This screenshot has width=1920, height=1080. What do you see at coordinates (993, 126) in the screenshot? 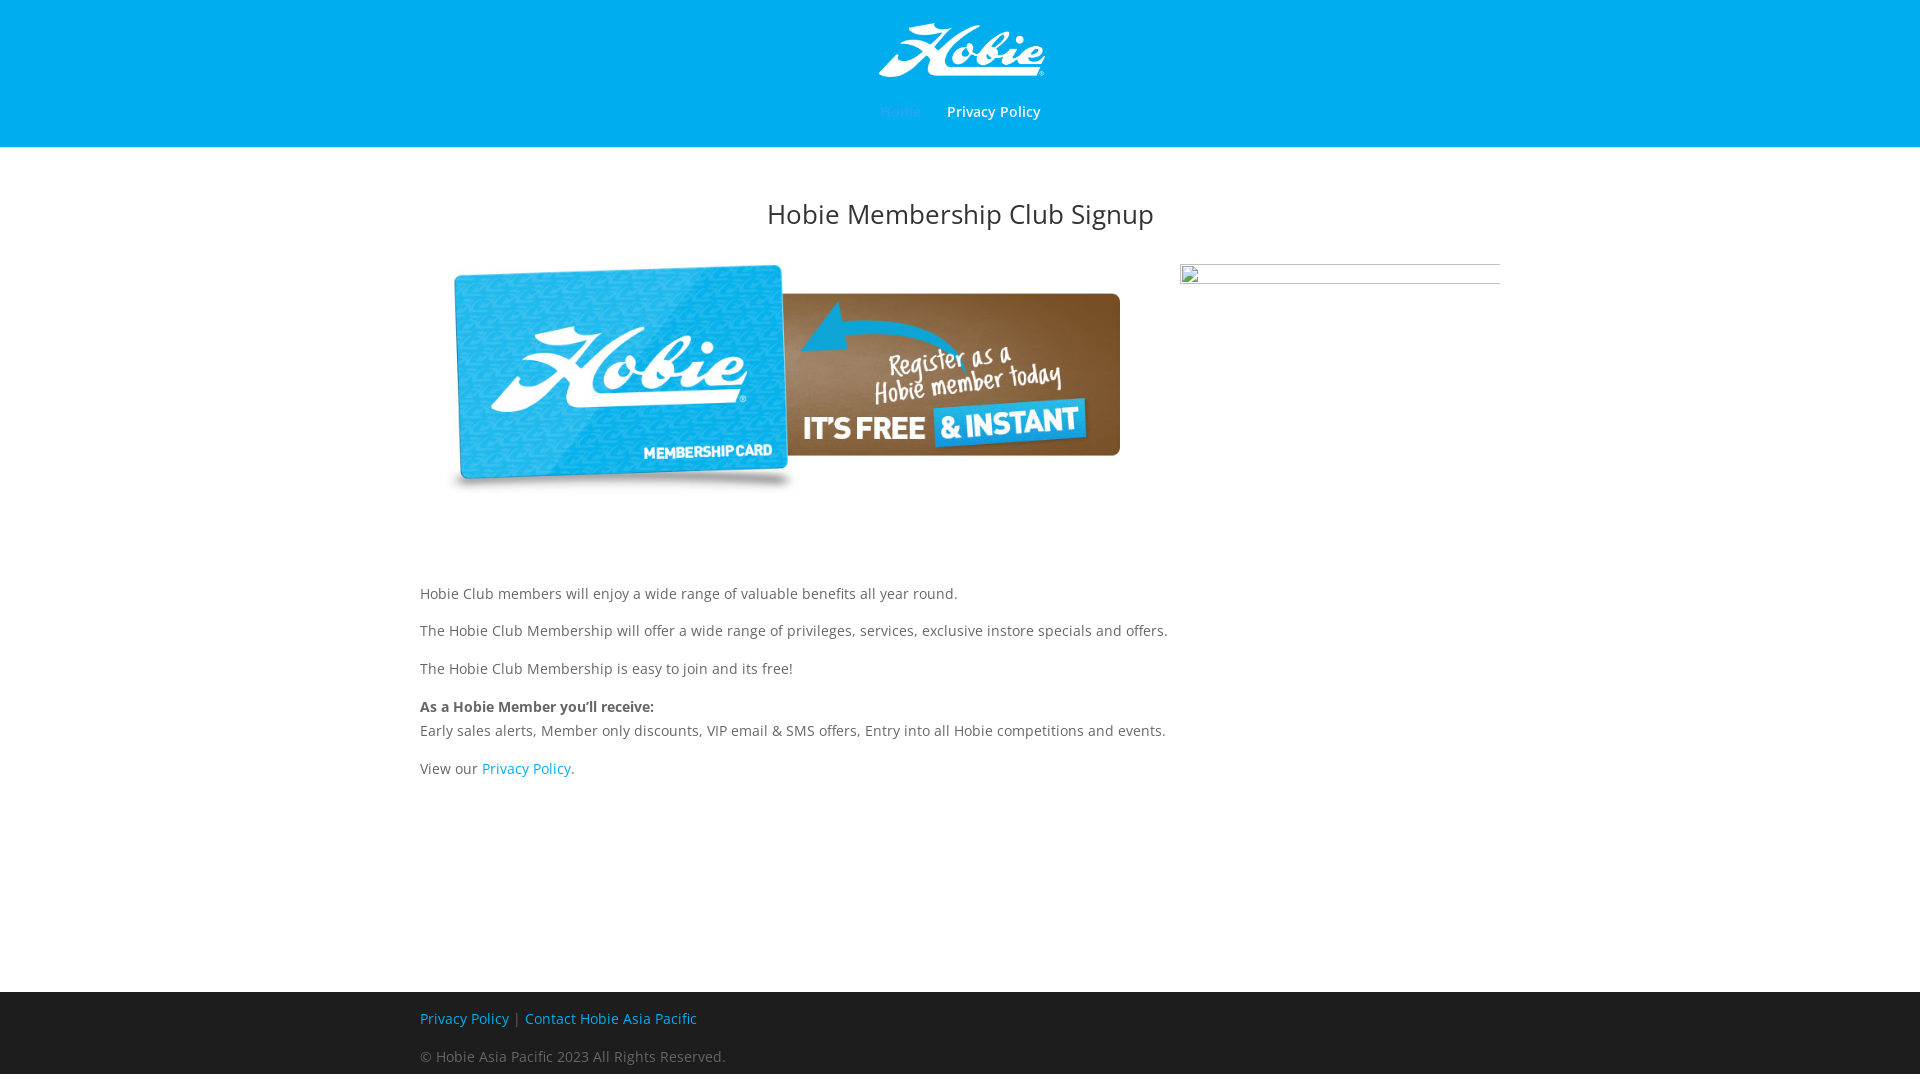
I see `Privacy Policy` at bounding box center [993, 126].